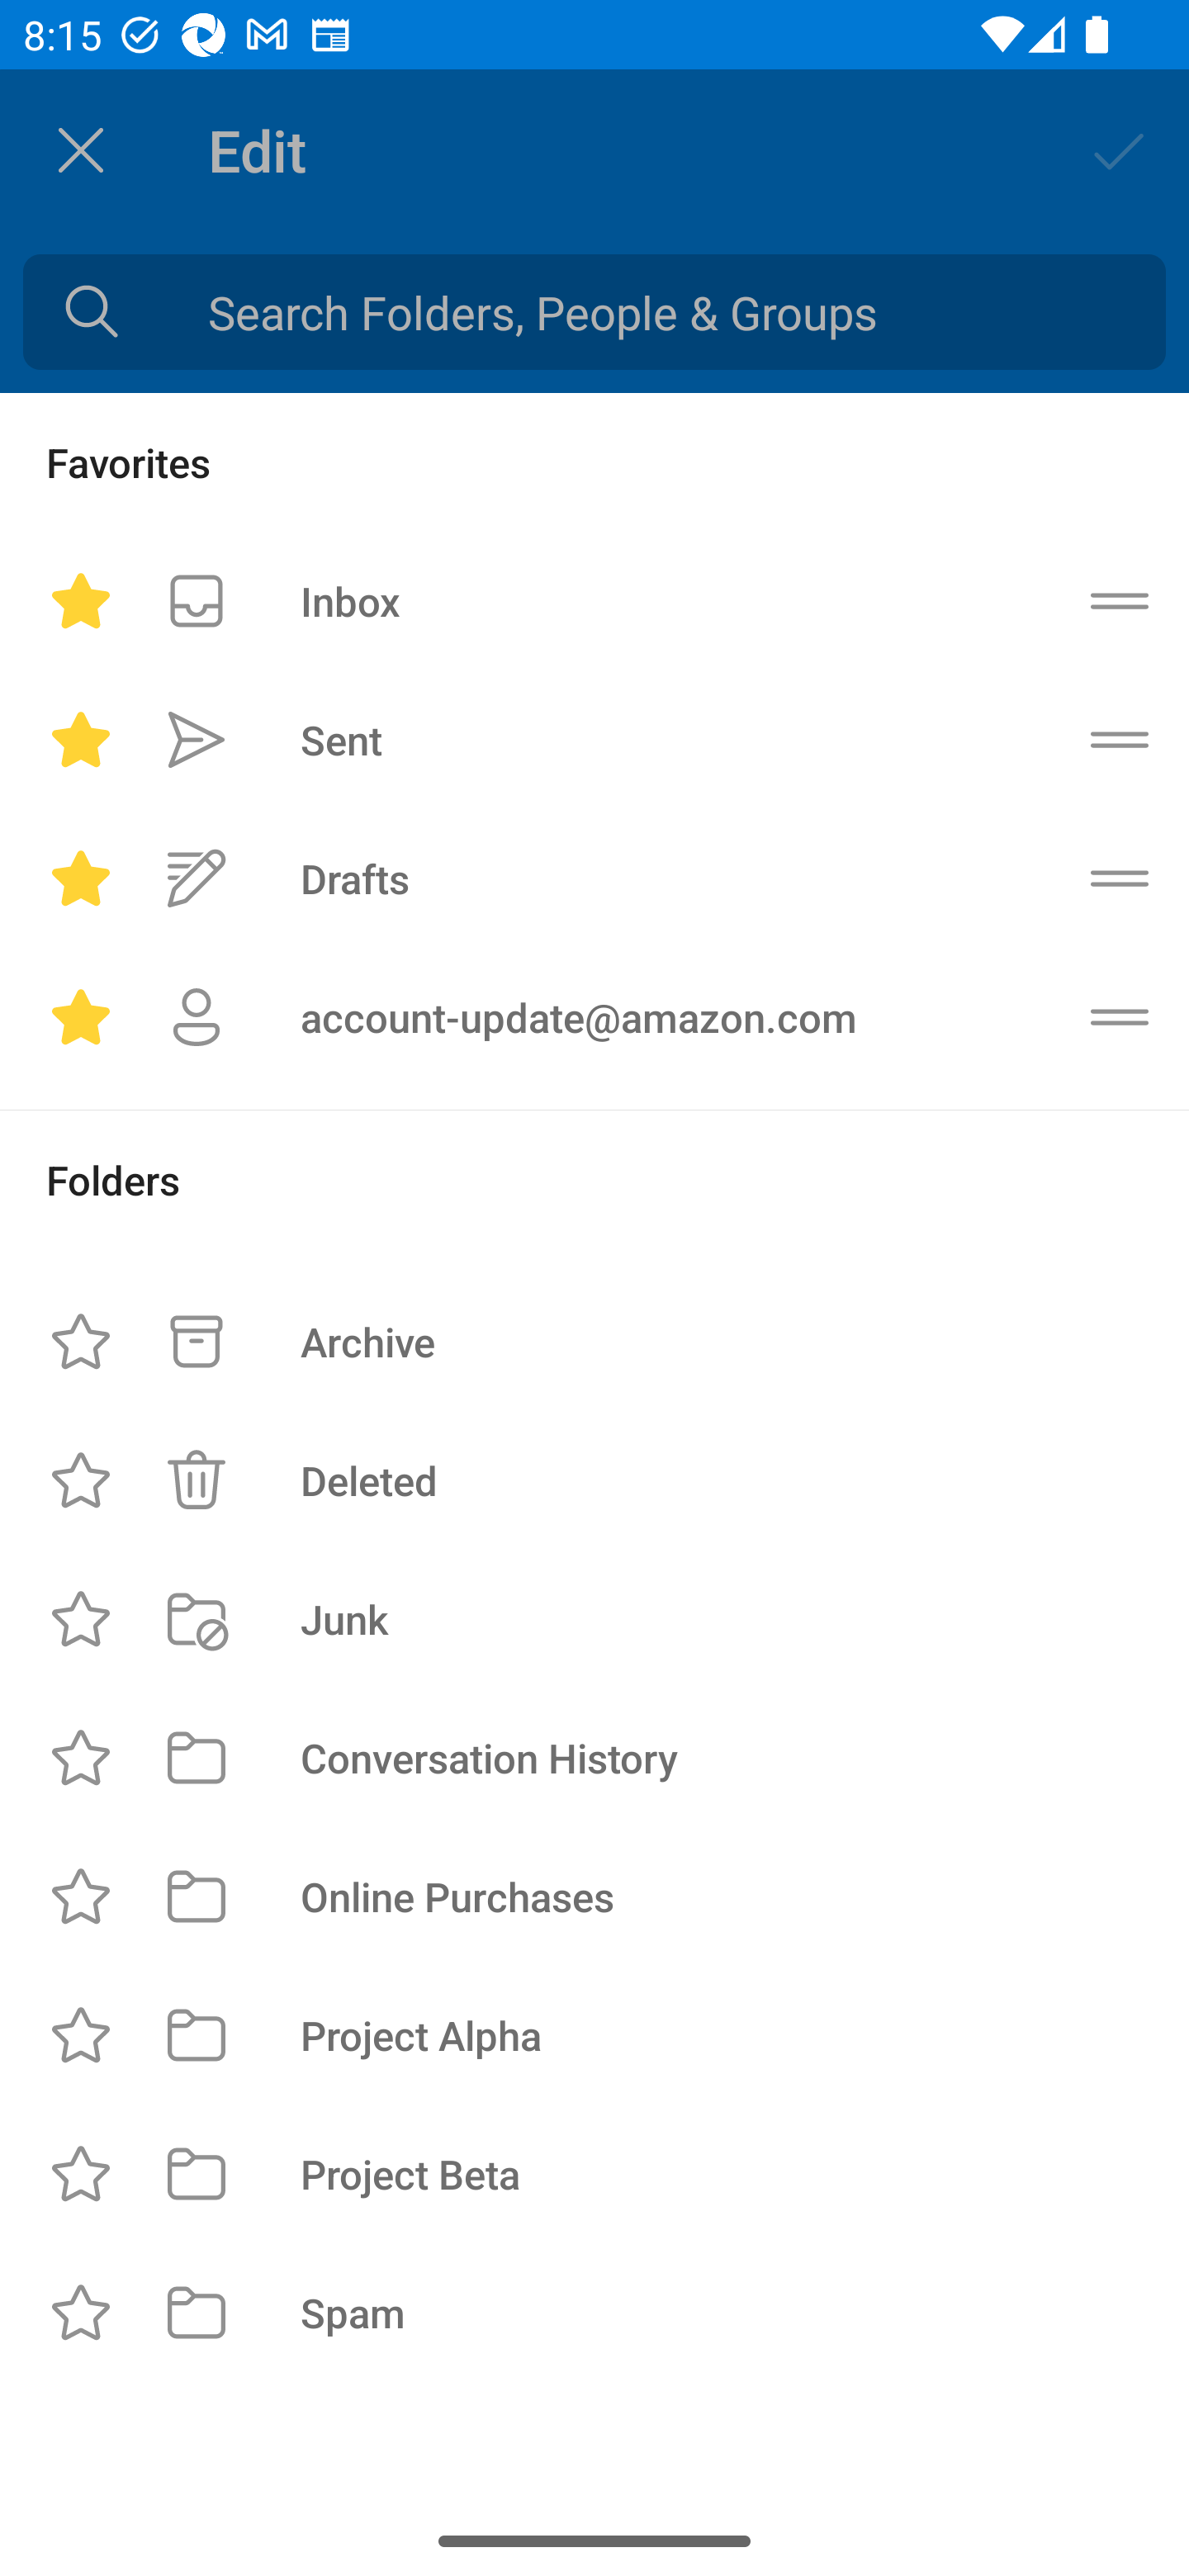 The image size is (1189, 2576). I want to click on Add Project Alpha to favorite, so click(81, 2034).